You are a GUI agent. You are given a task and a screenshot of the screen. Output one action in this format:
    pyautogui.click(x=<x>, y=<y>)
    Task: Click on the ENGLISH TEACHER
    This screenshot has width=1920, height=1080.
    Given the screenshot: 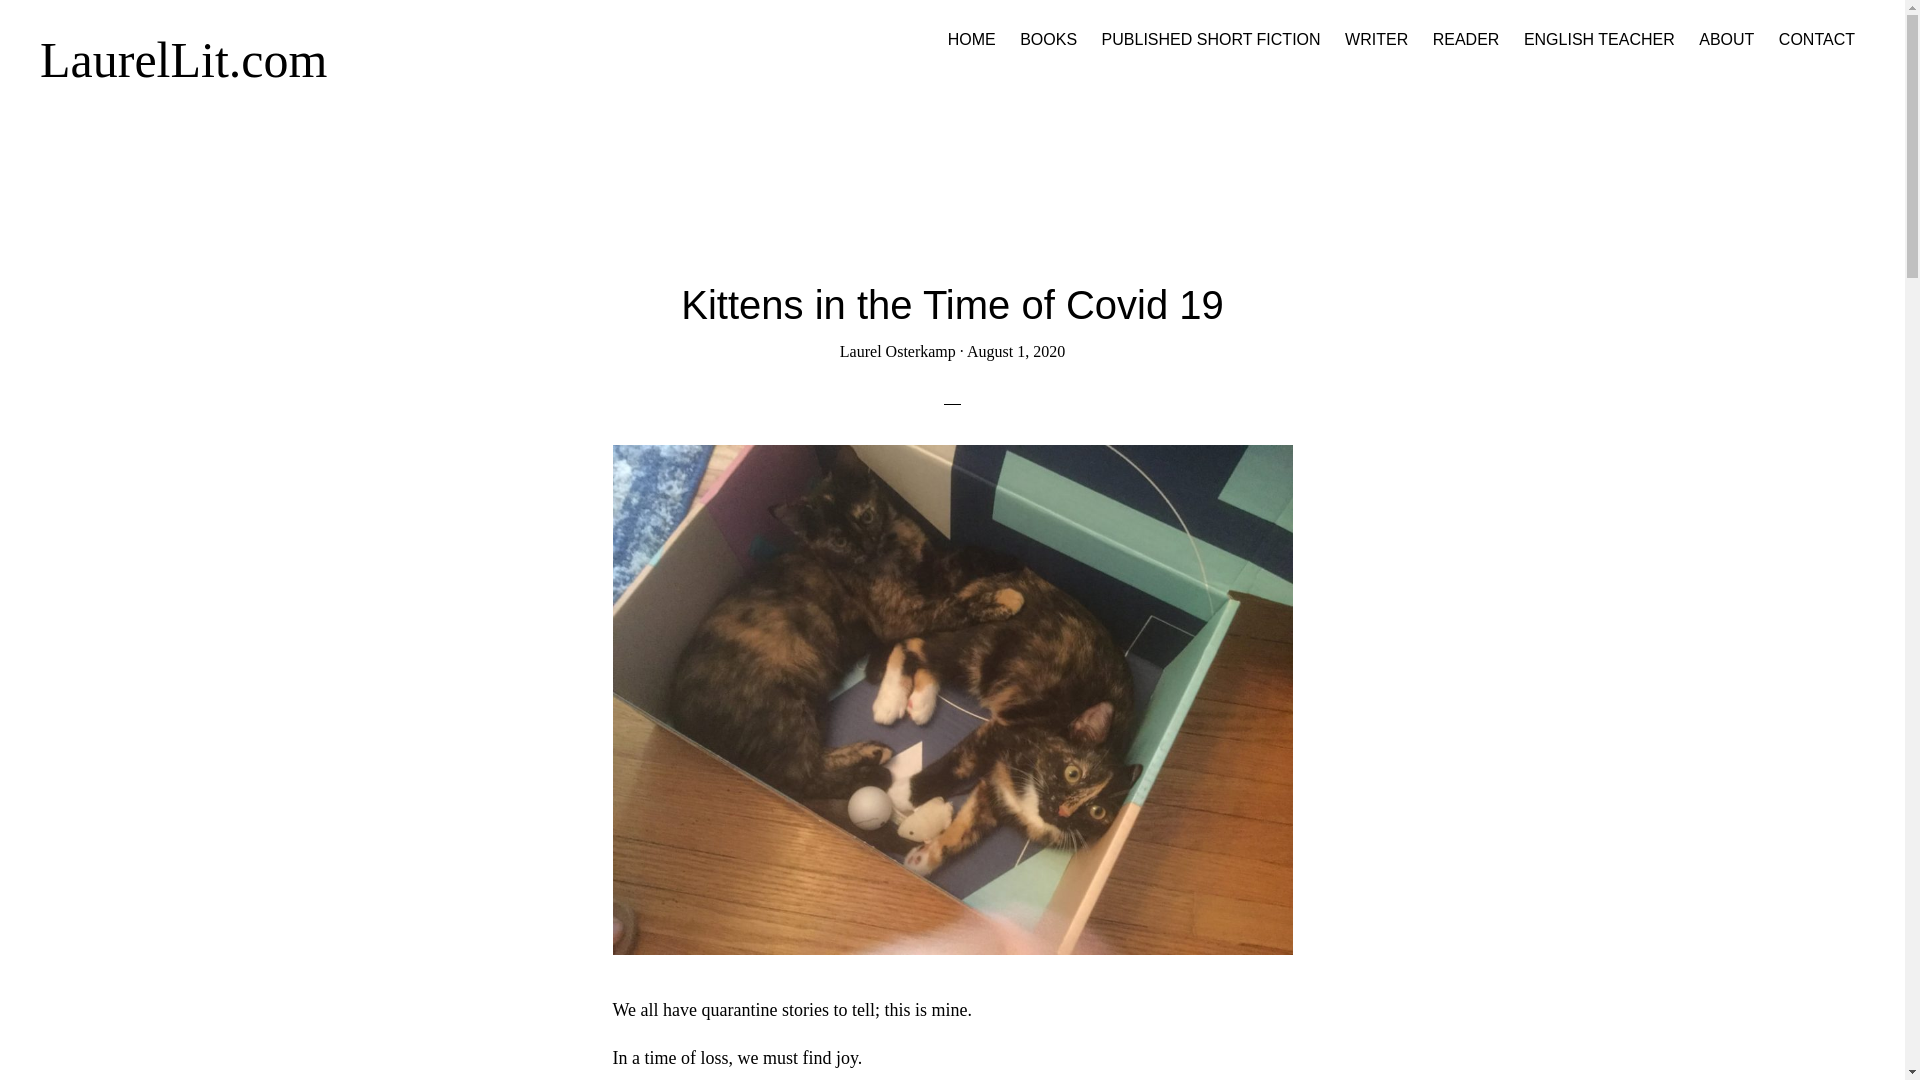 What is the action you would take?
    pyautogui.click(x=1600, y=40)
    